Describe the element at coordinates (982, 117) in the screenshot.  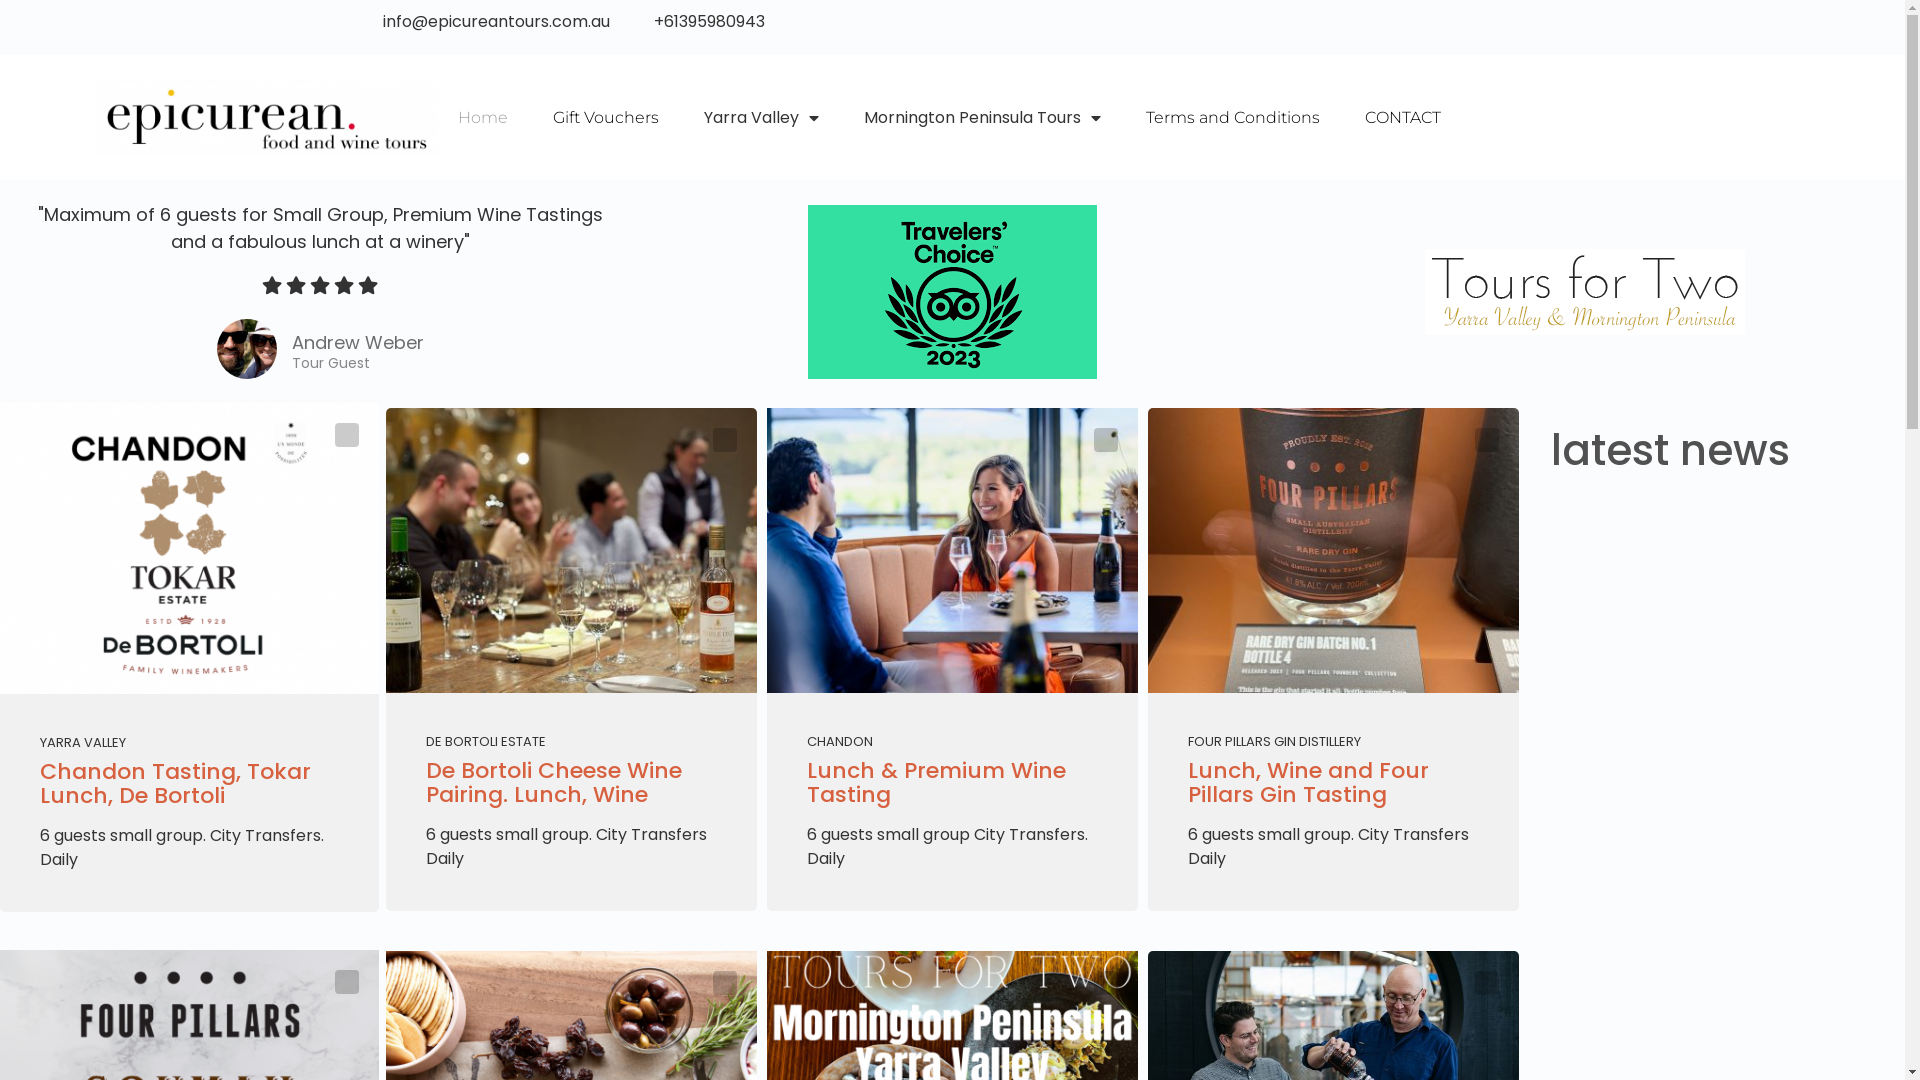
I see `Mornington Peninsula Tours` at that location.